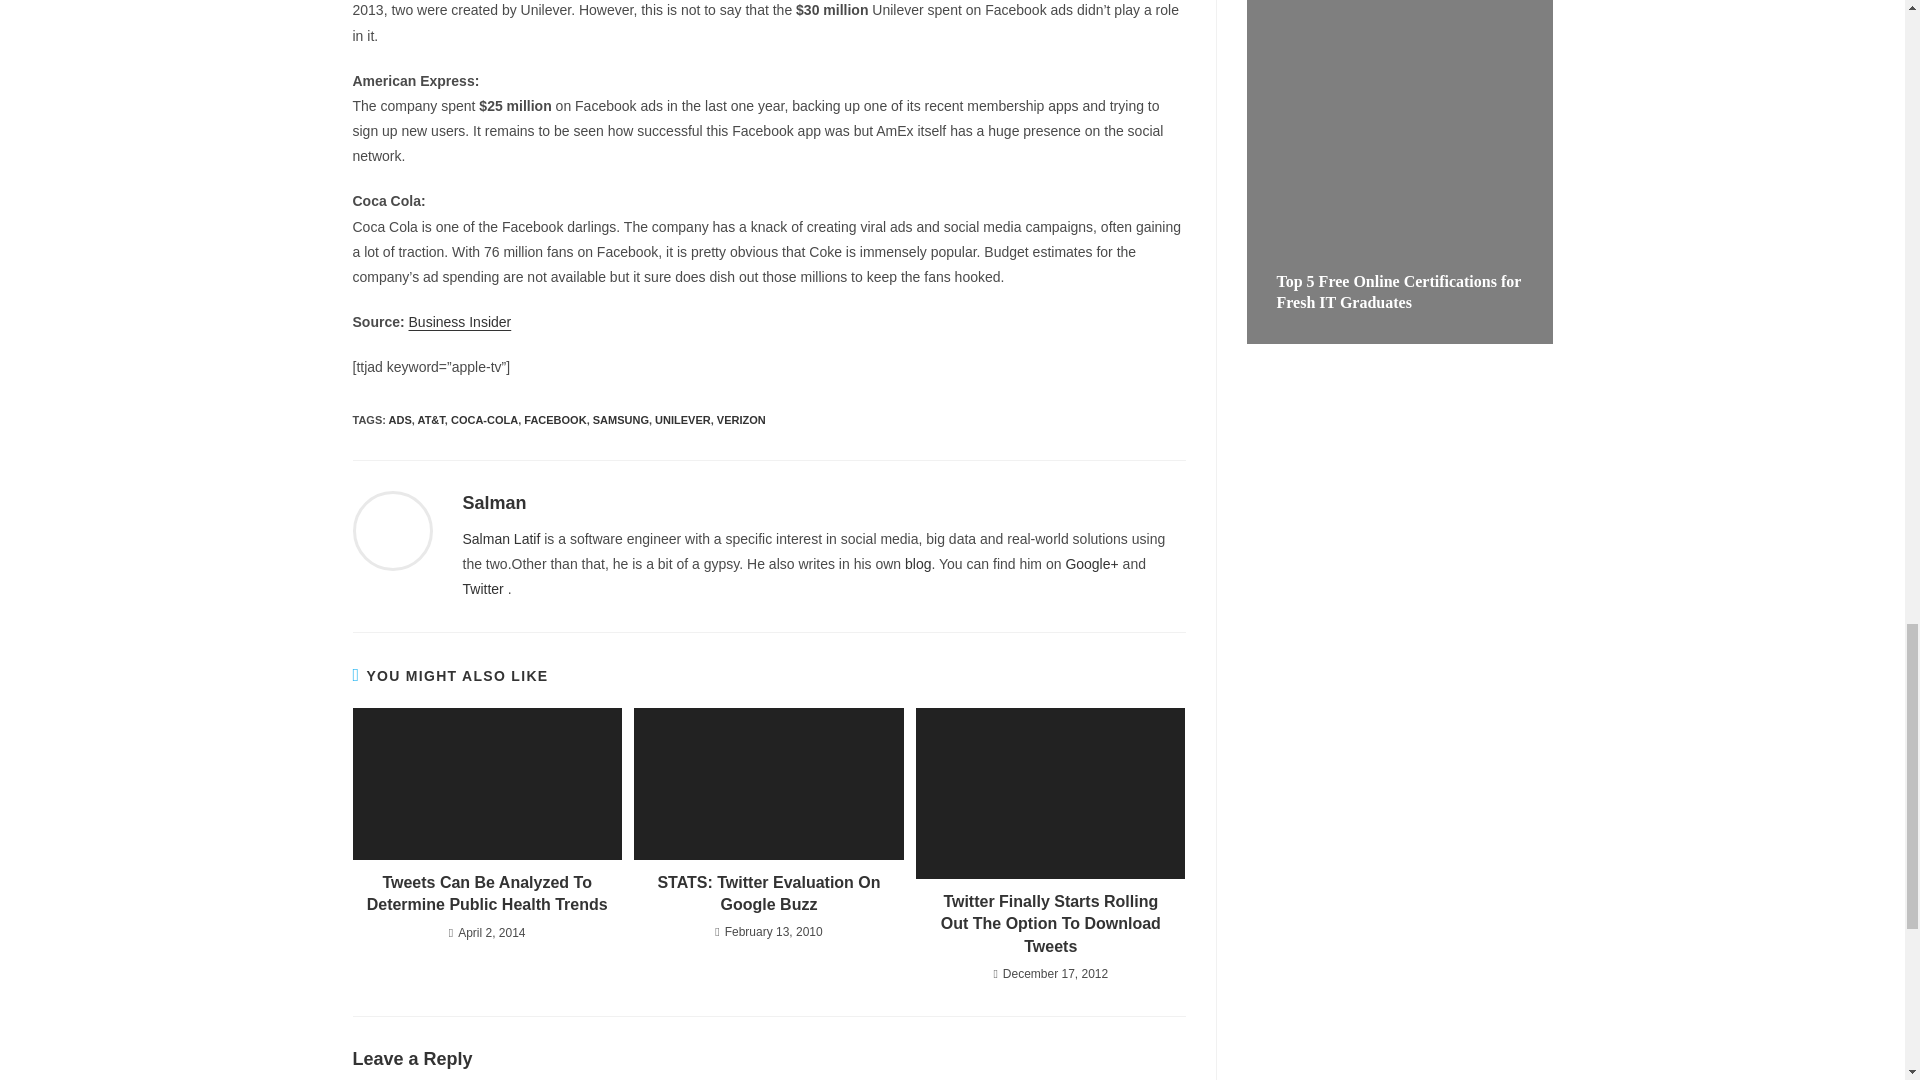 This screenshot has height=1080, width=1920. What do you see at coordinates (500, 538) in the screenshot?
I see `All Post By Salman Latif in TheTechJournal` at bounding box center [500, 538].